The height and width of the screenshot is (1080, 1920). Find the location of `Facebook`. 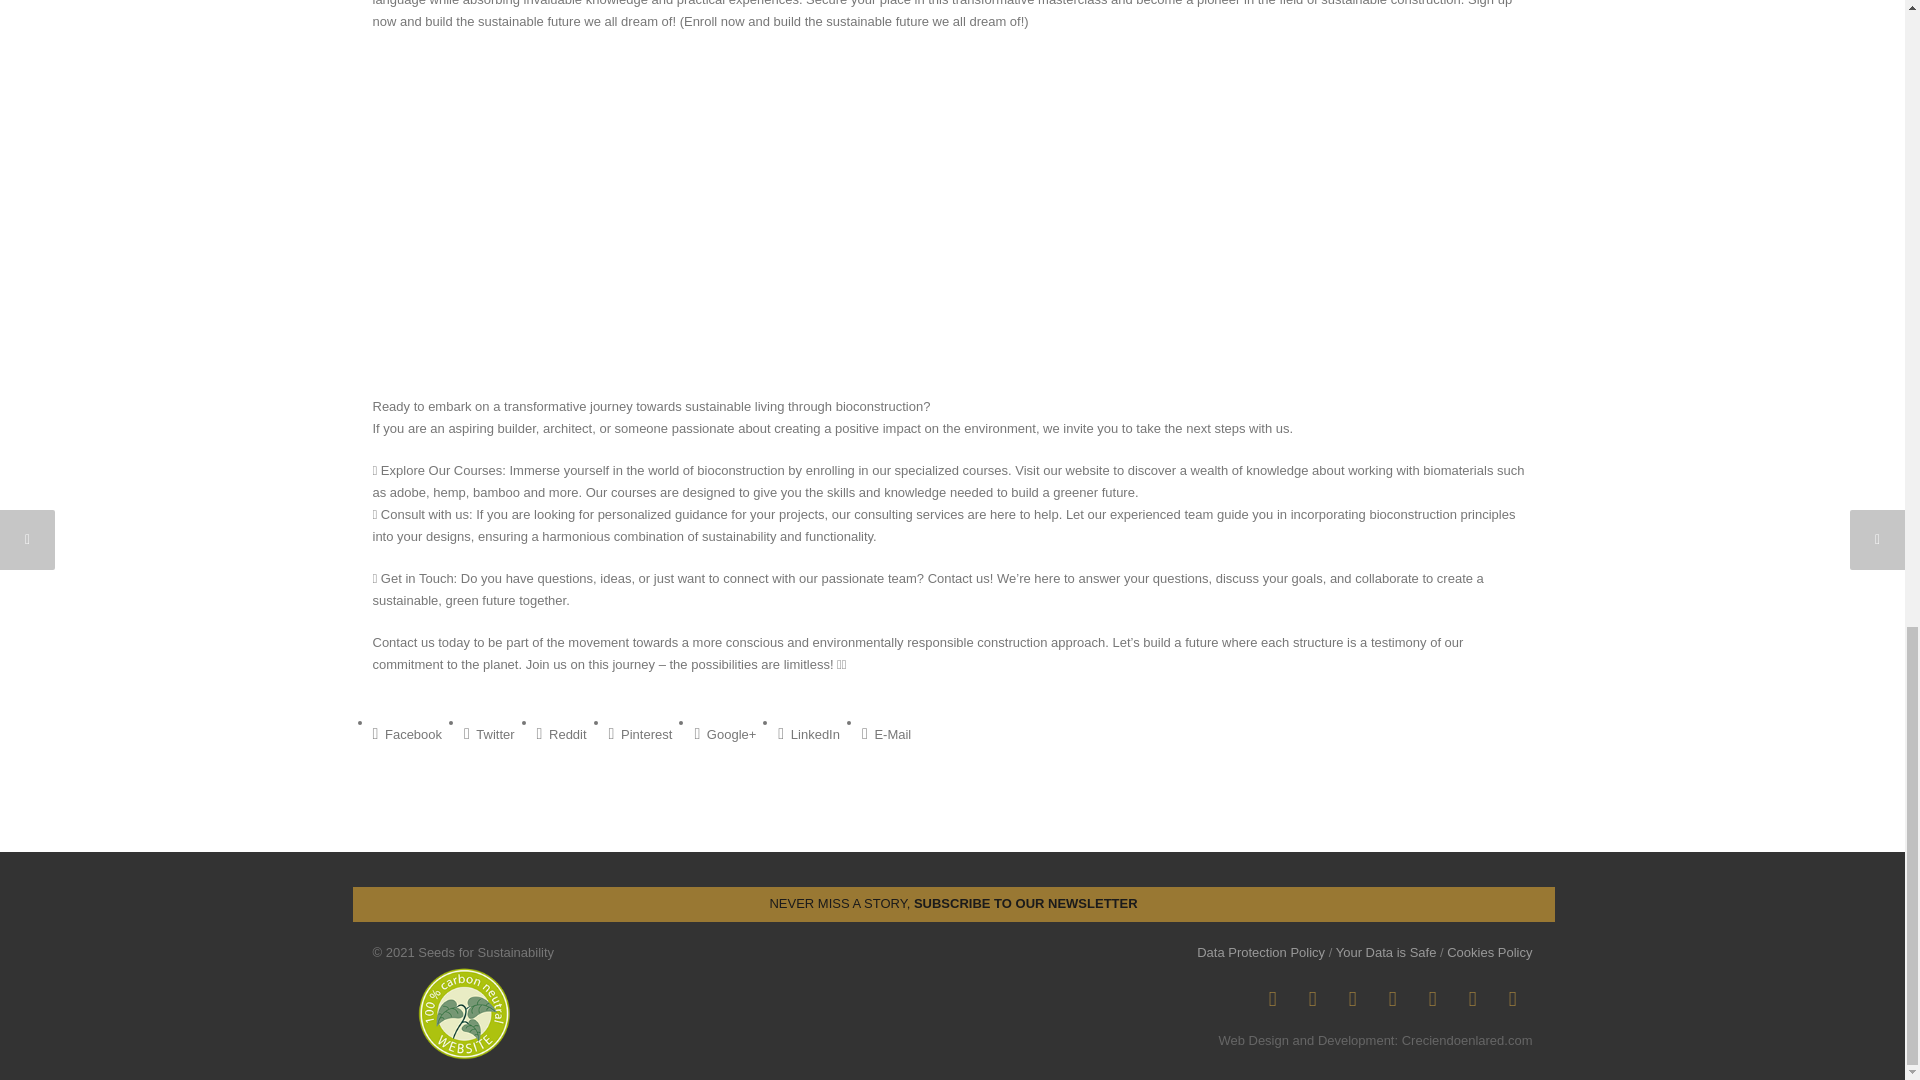

Facebook is located at coordinates (1272, 998).